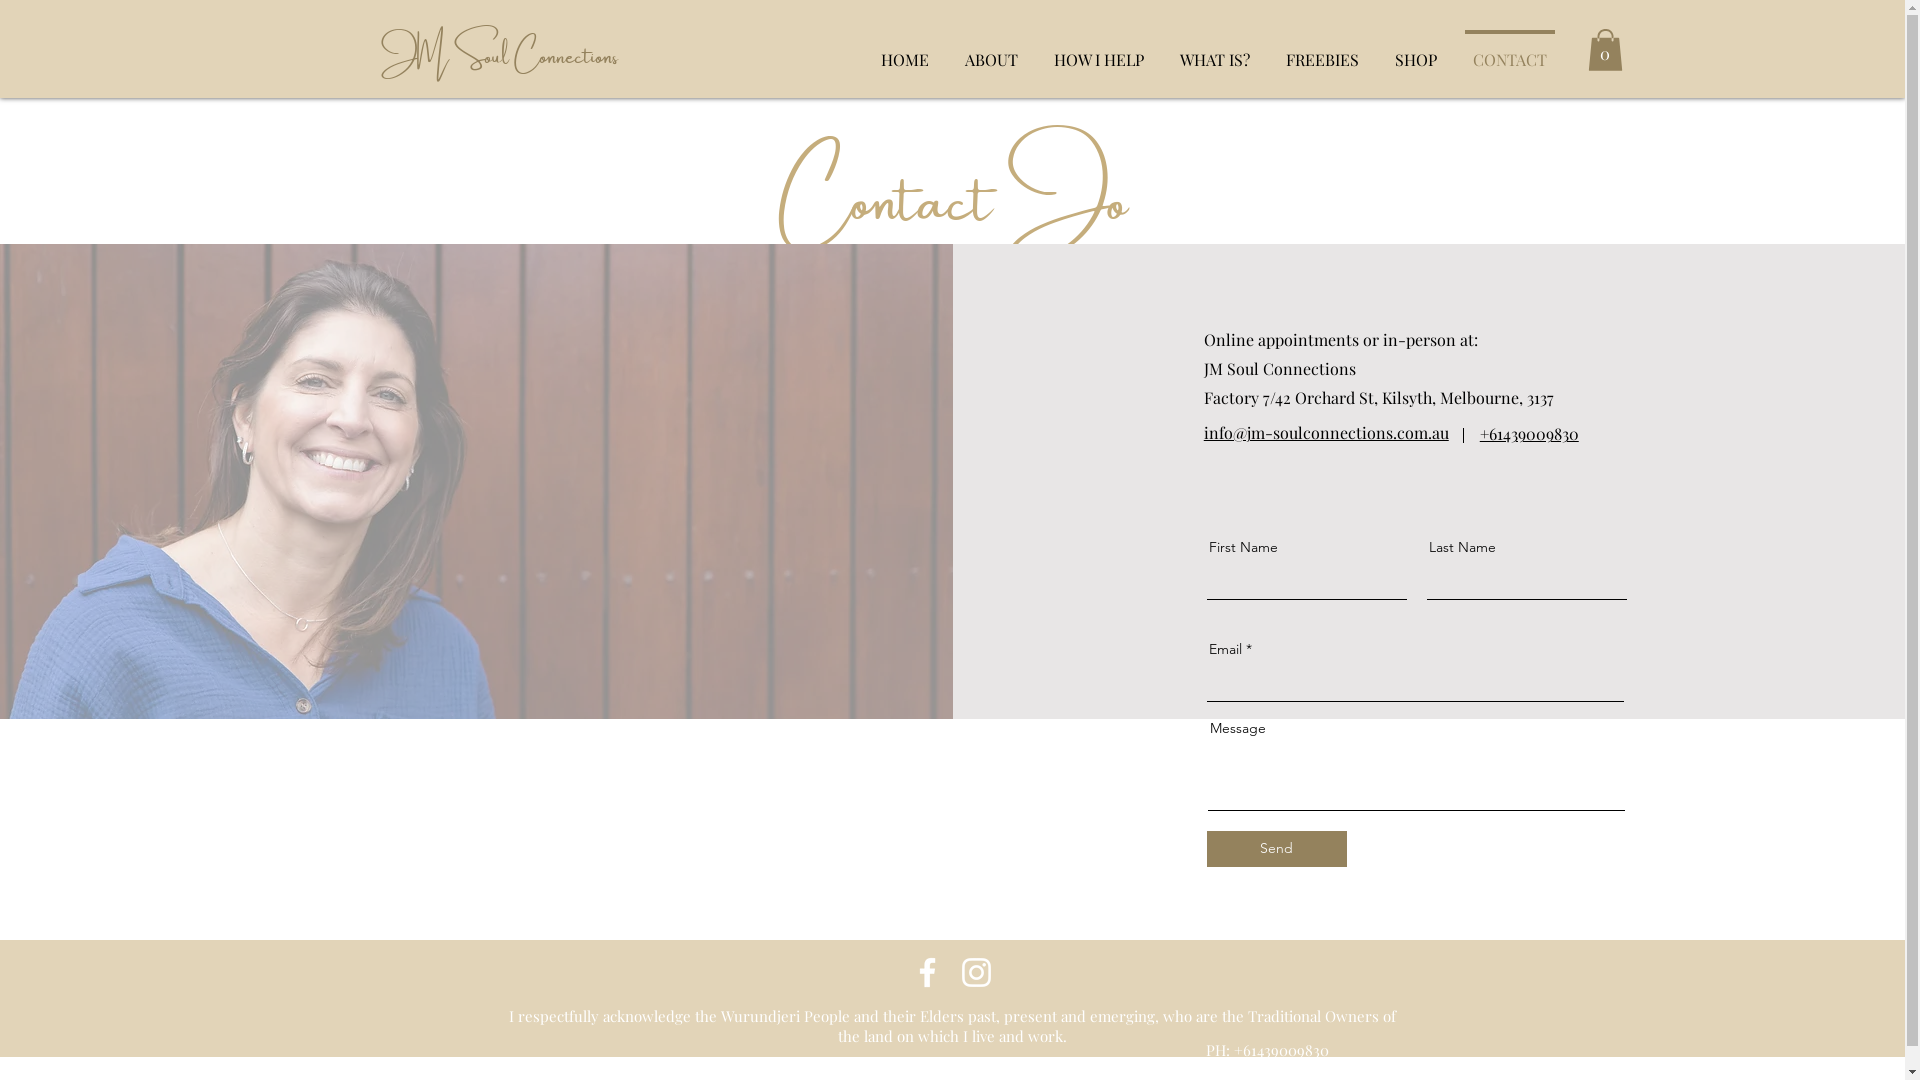  Describe the element at coordinates (990, 50) in the screenshot. I see `ABOUT` at that location.